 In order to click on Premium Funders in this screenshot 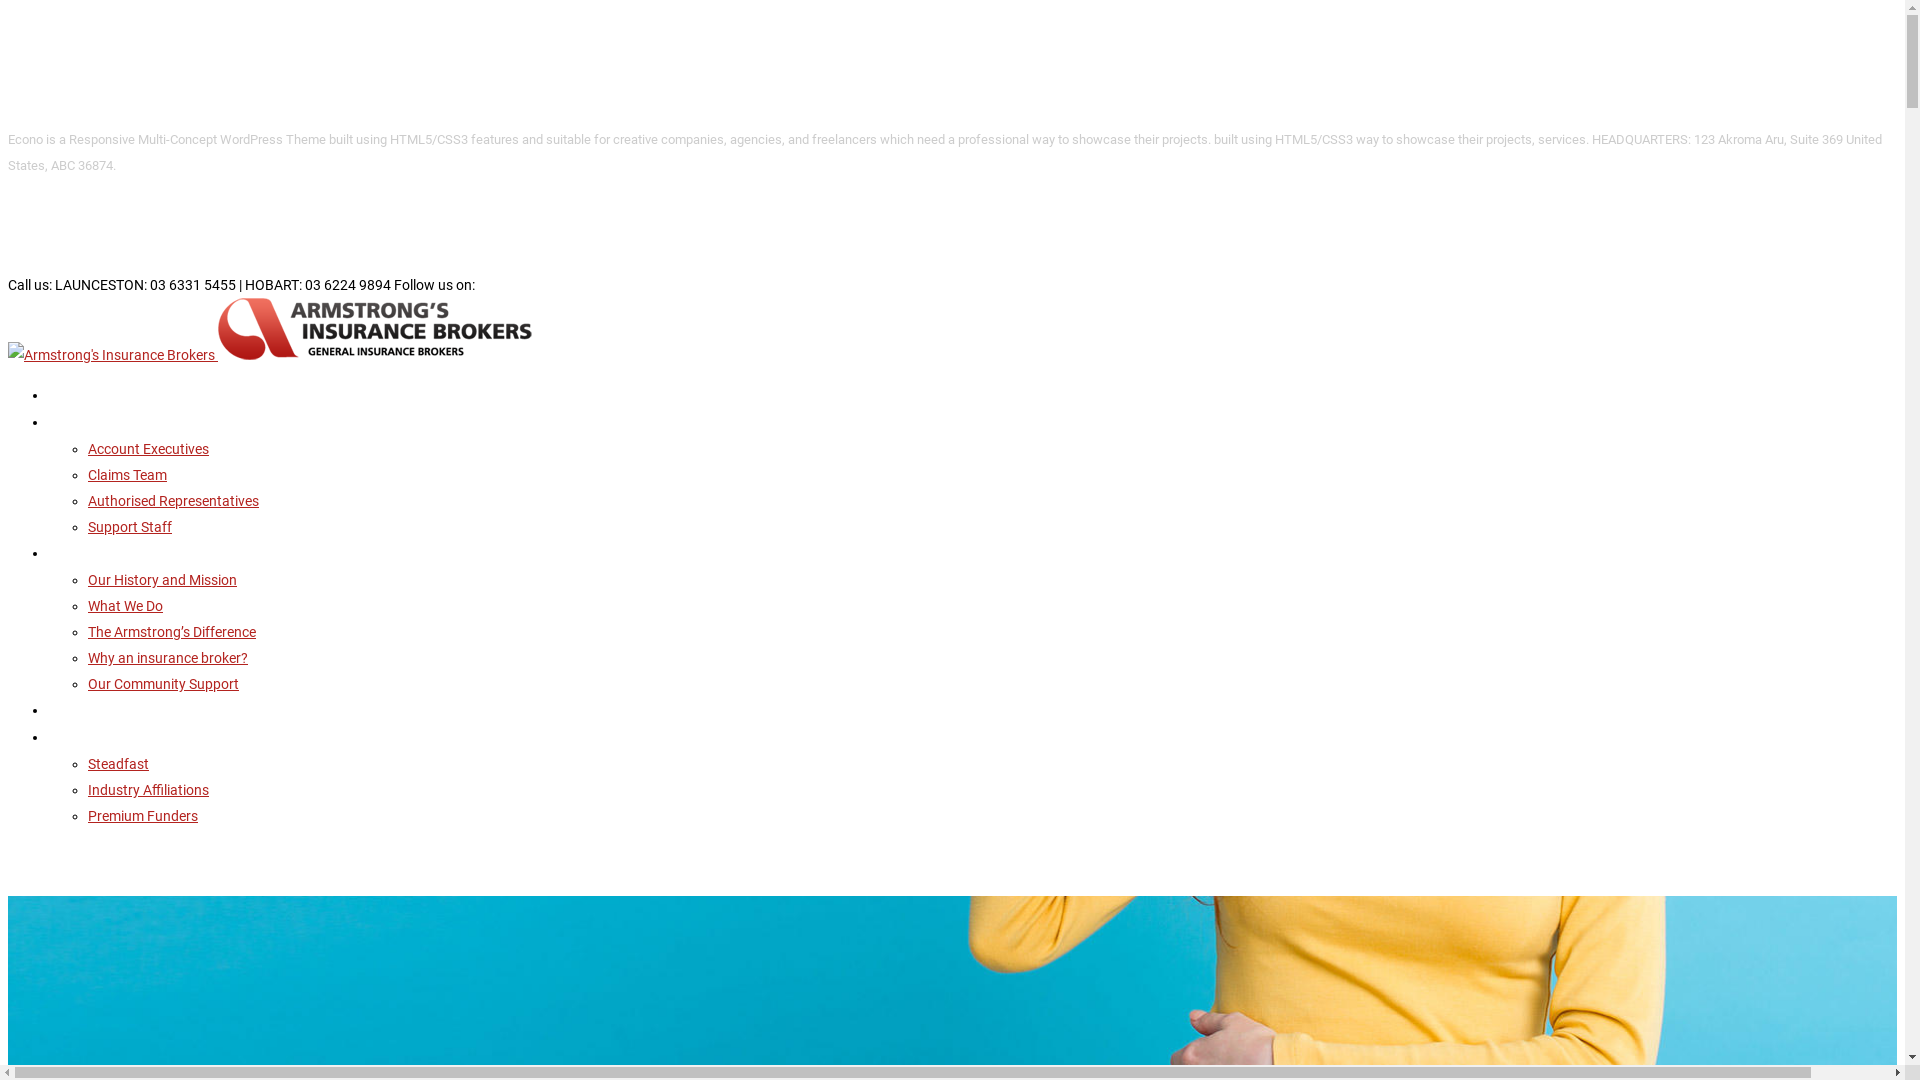, I will do `click(143, 816)`.